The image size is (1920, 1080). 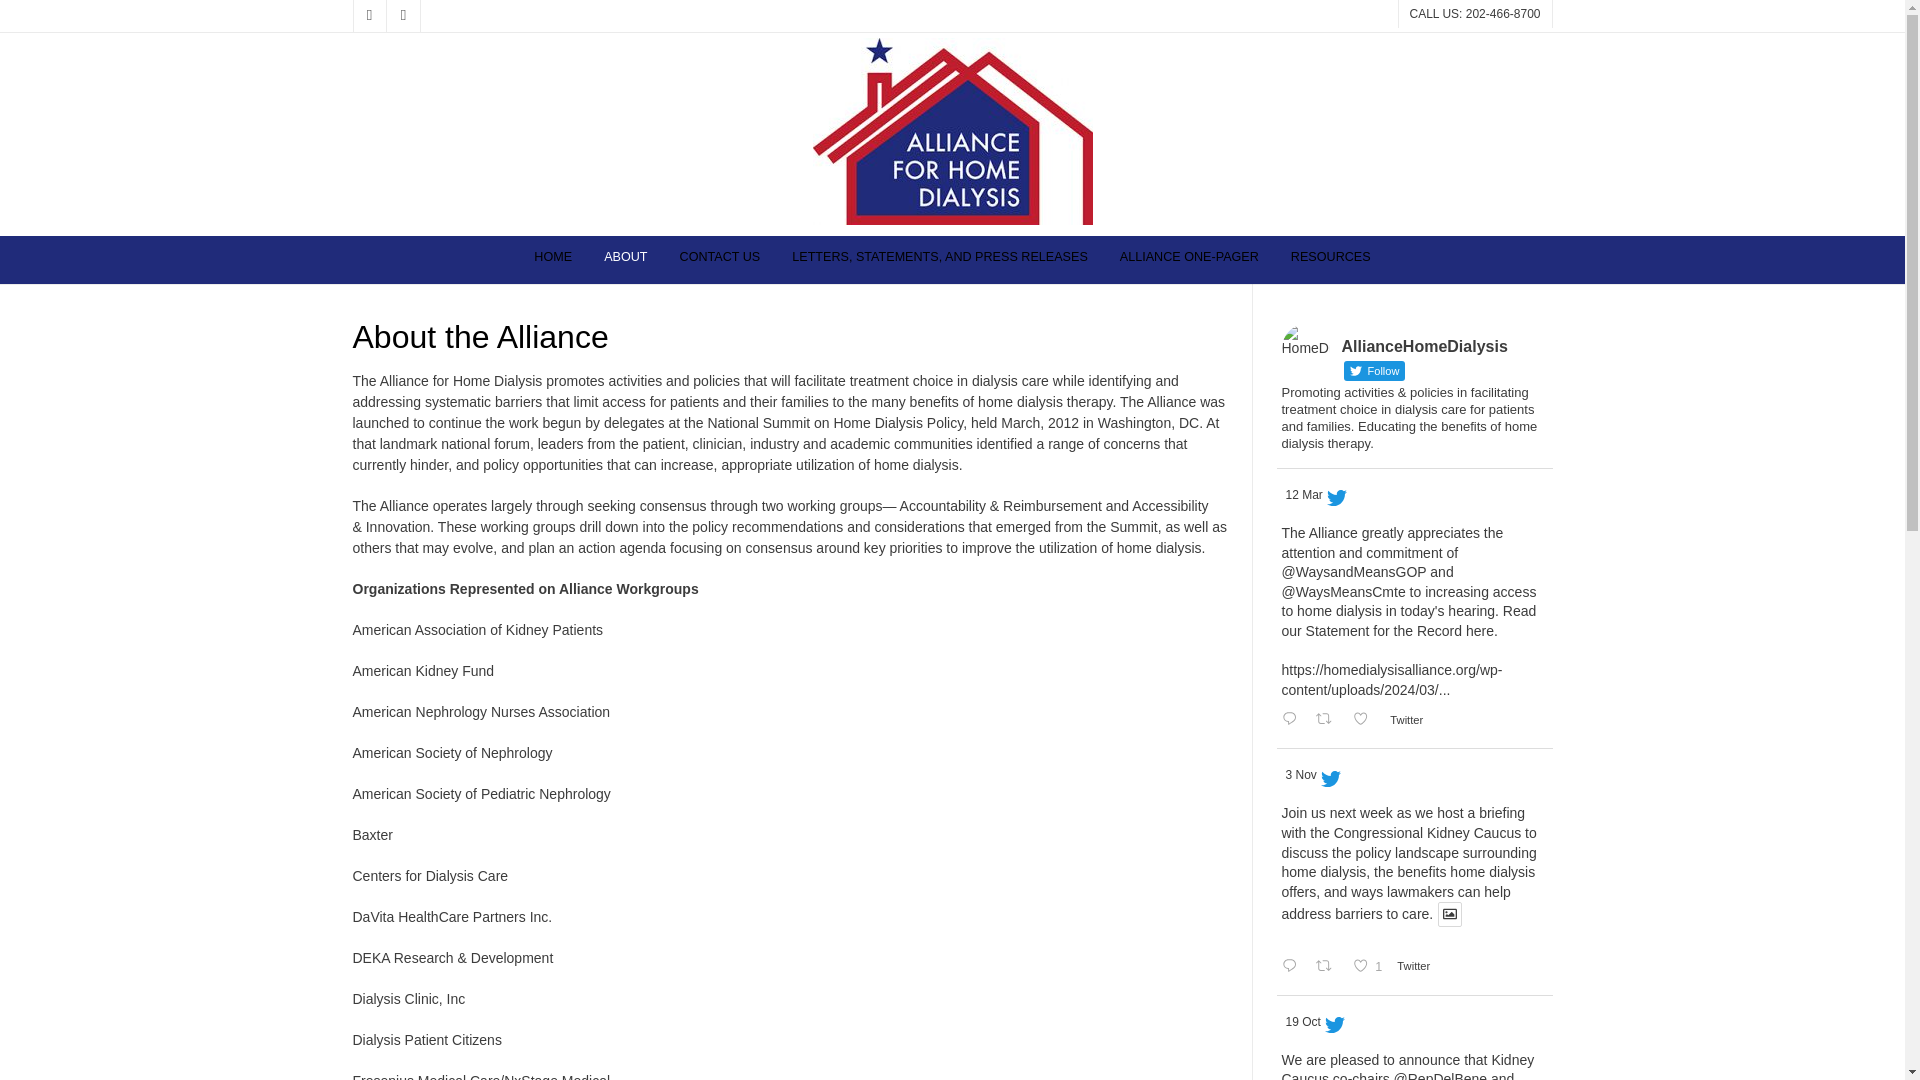 What do you see at coordinates (940, 260) in the screenshot?
I see `LETTERS, STATEMENTS, AND PRESS RELEASES` at bounding box center [940, 260].